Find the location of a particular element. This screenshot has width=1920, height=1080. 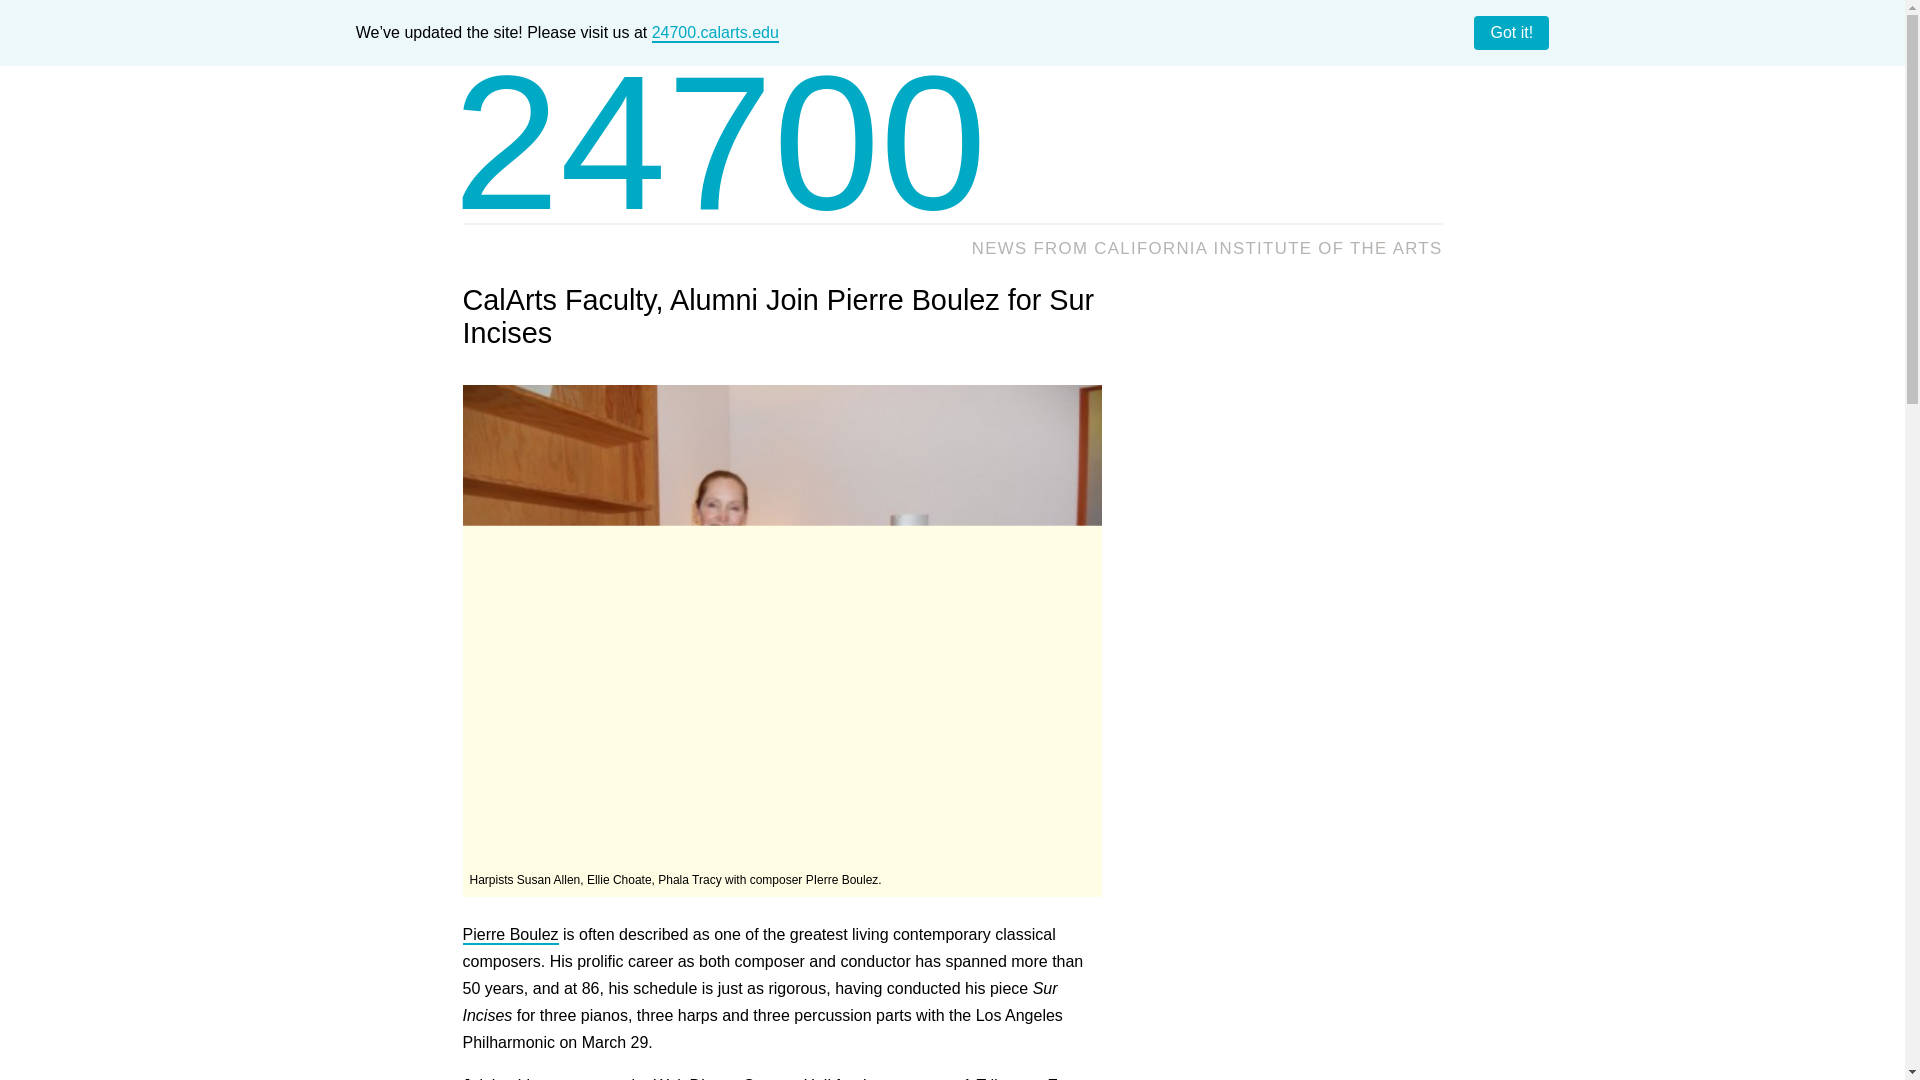

Got it! is located at coordinates (1512, 32).